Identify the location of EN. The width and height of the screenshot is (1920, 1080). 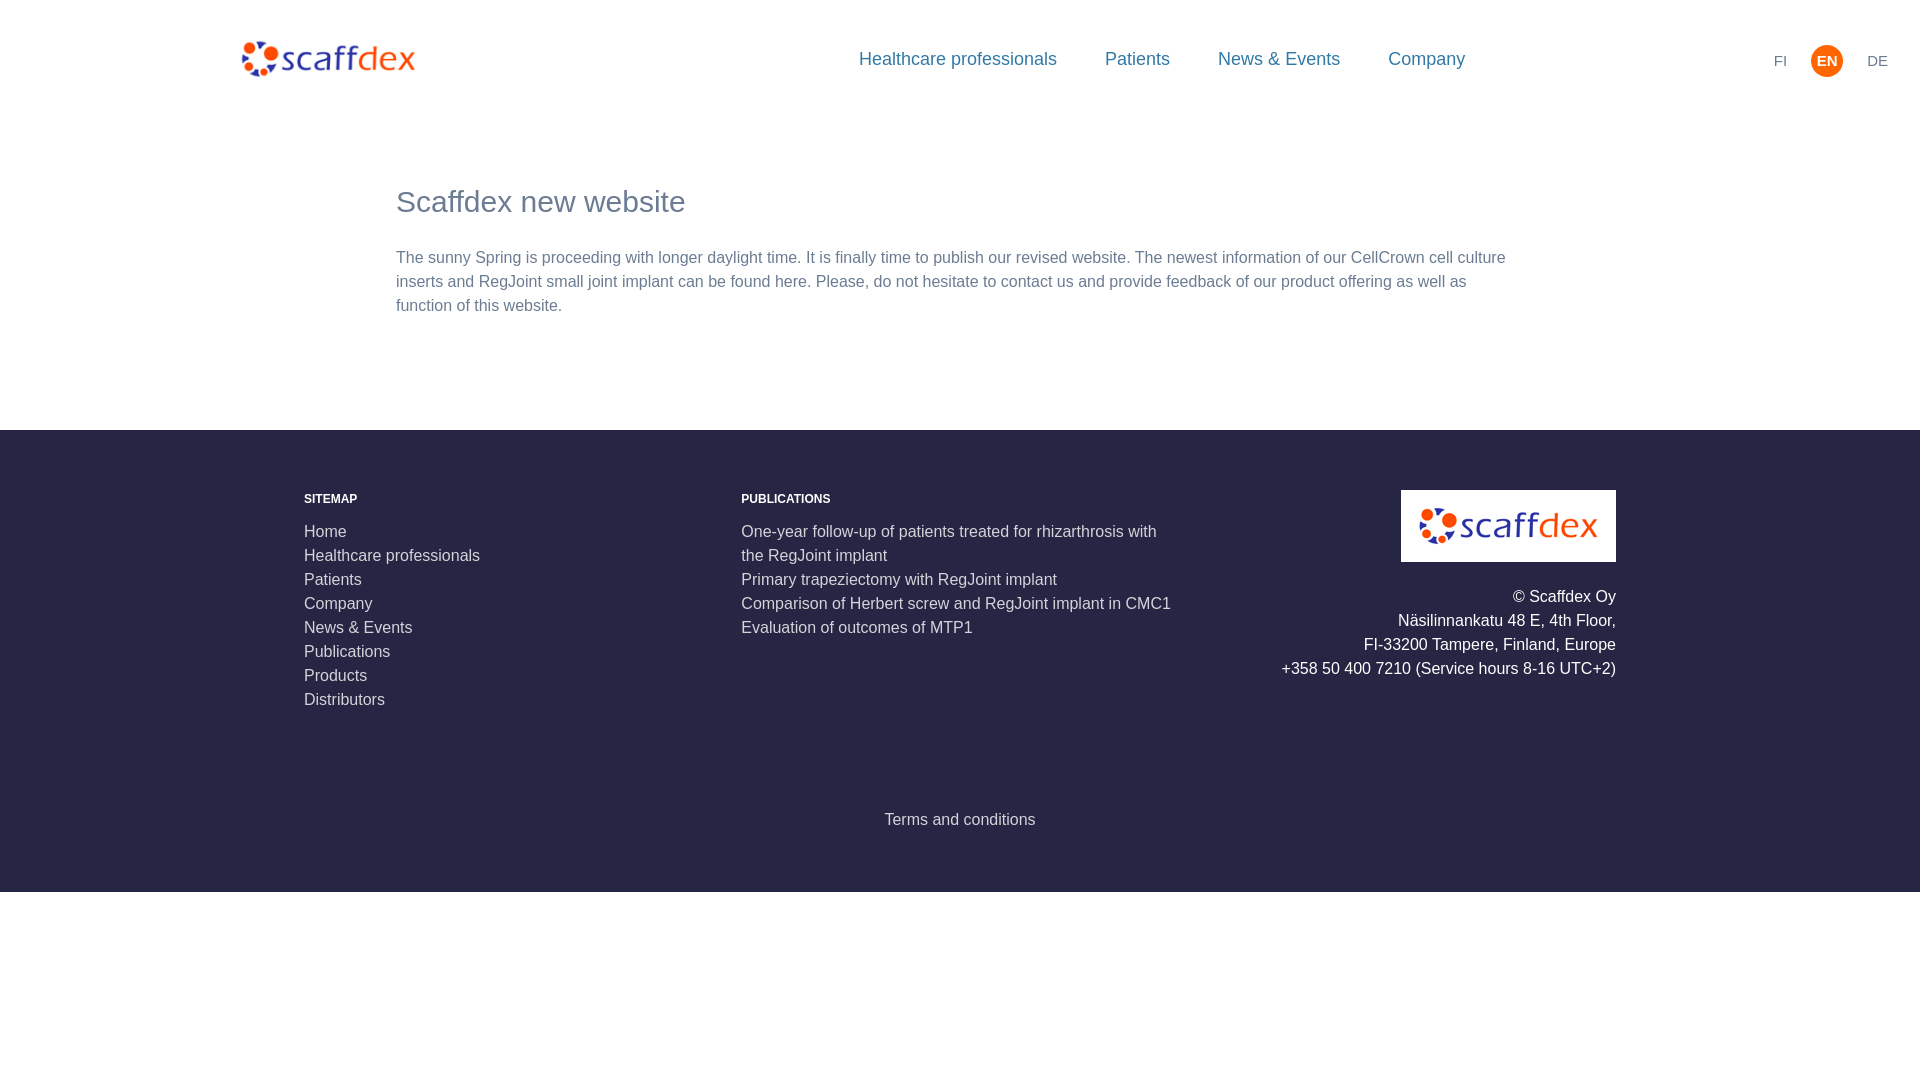
(1826, 60).